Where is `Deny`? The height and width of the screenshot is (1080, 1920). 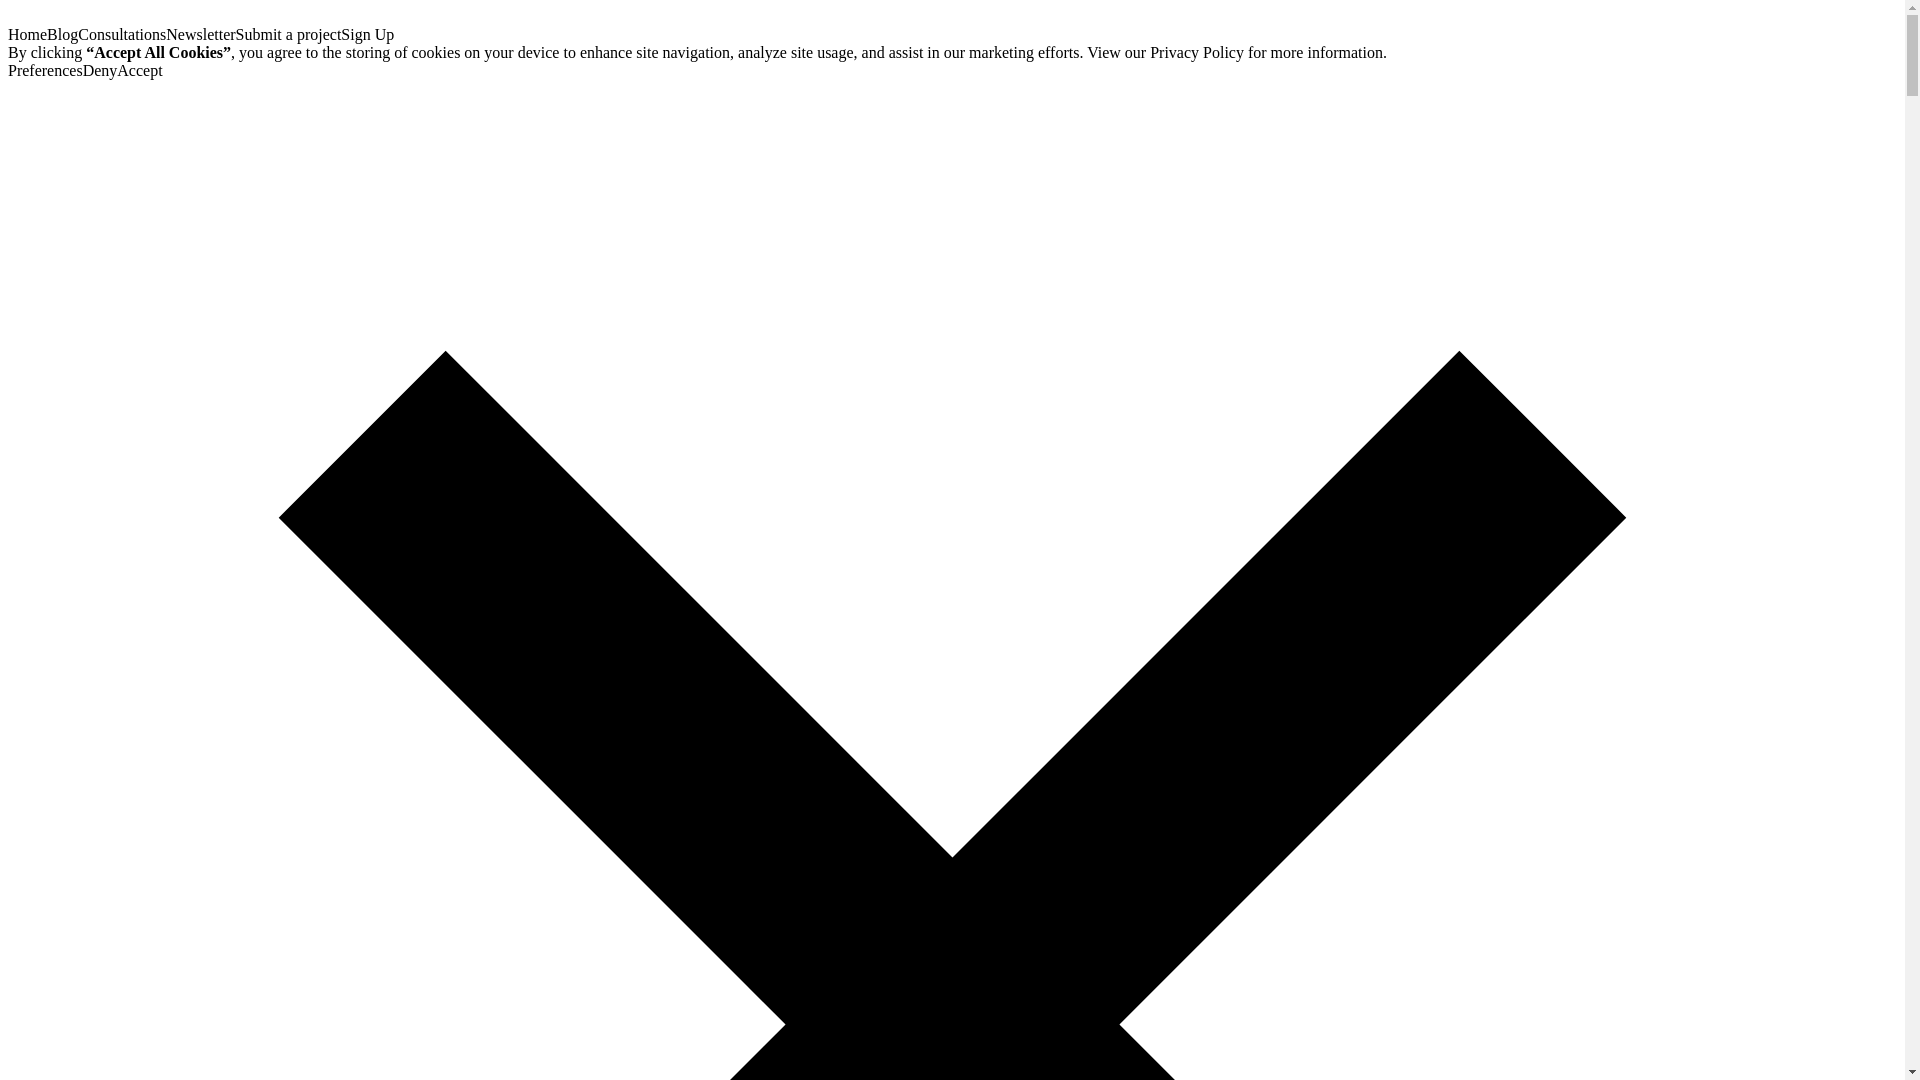 Deny is located at coordinates (100, 70).